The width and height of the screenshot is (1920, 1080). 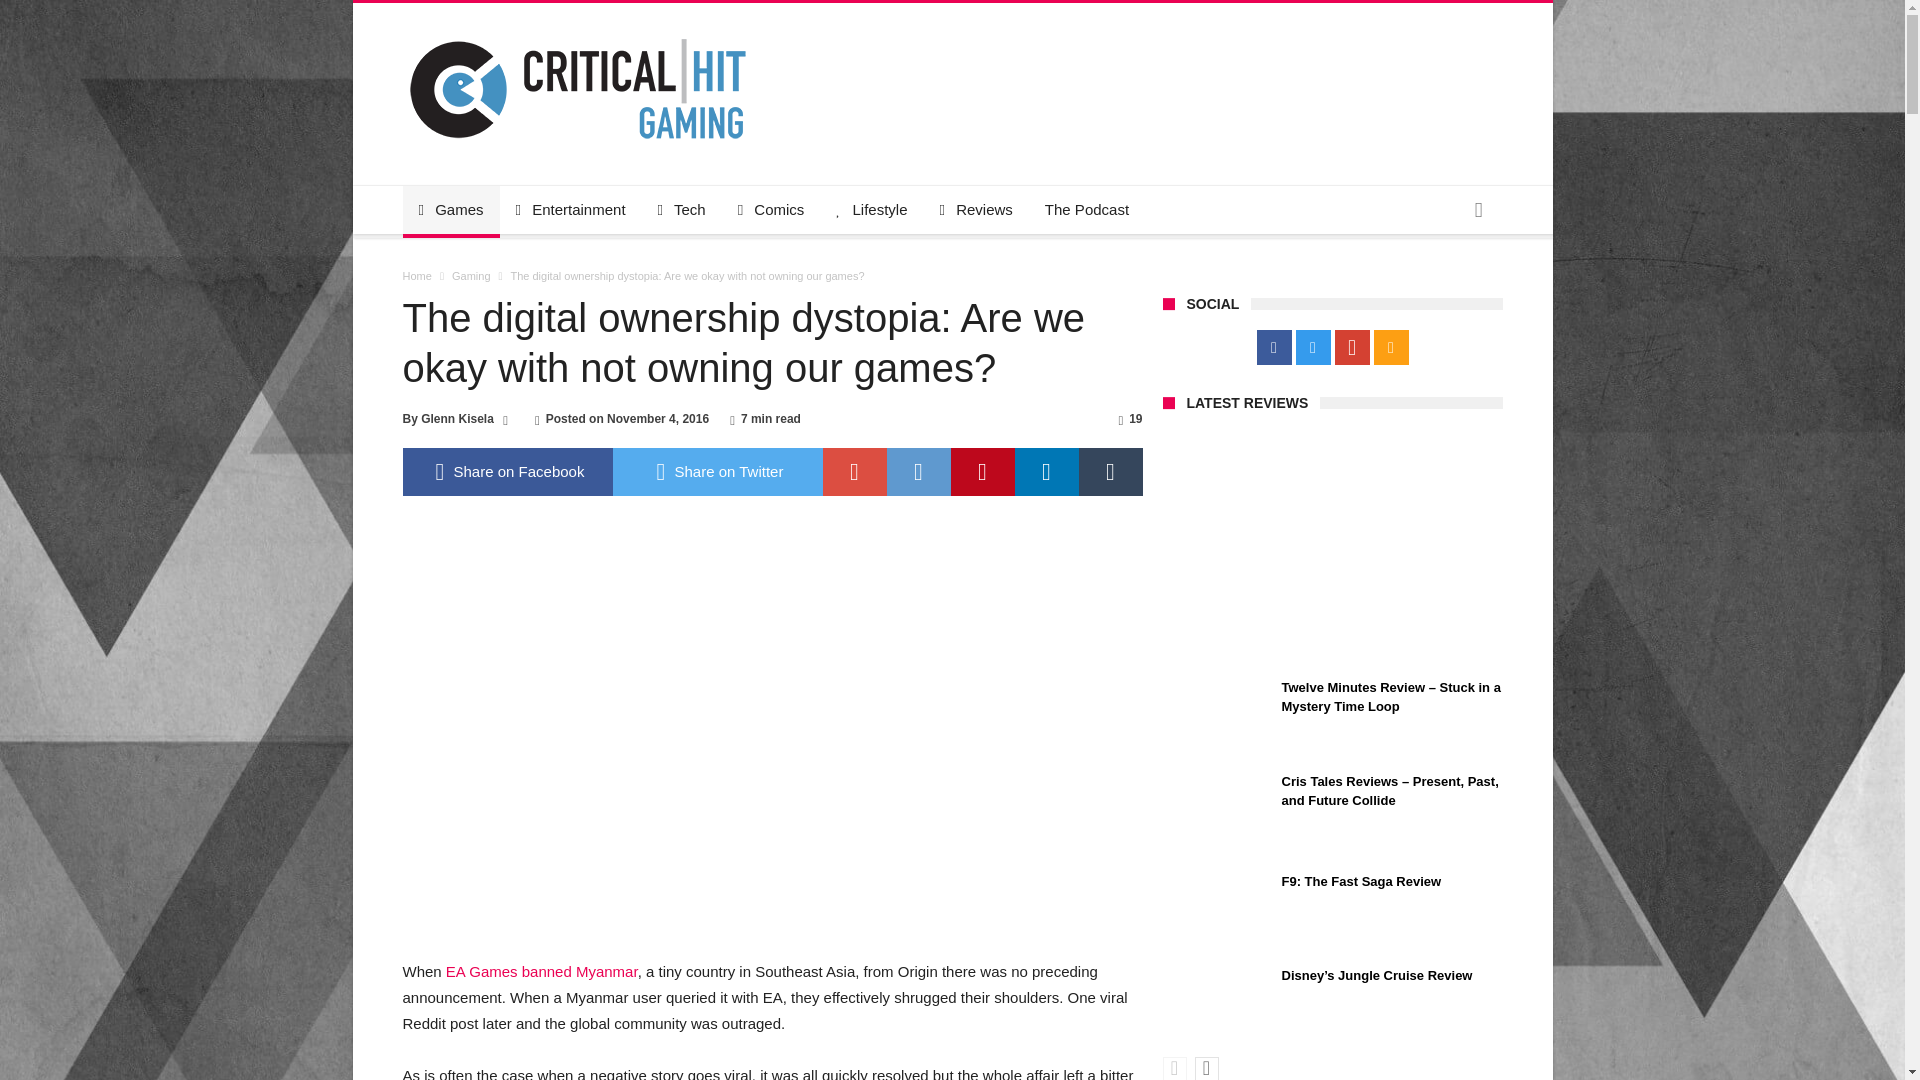 I want to click on Lifestyle, so click(x=871, y=210).